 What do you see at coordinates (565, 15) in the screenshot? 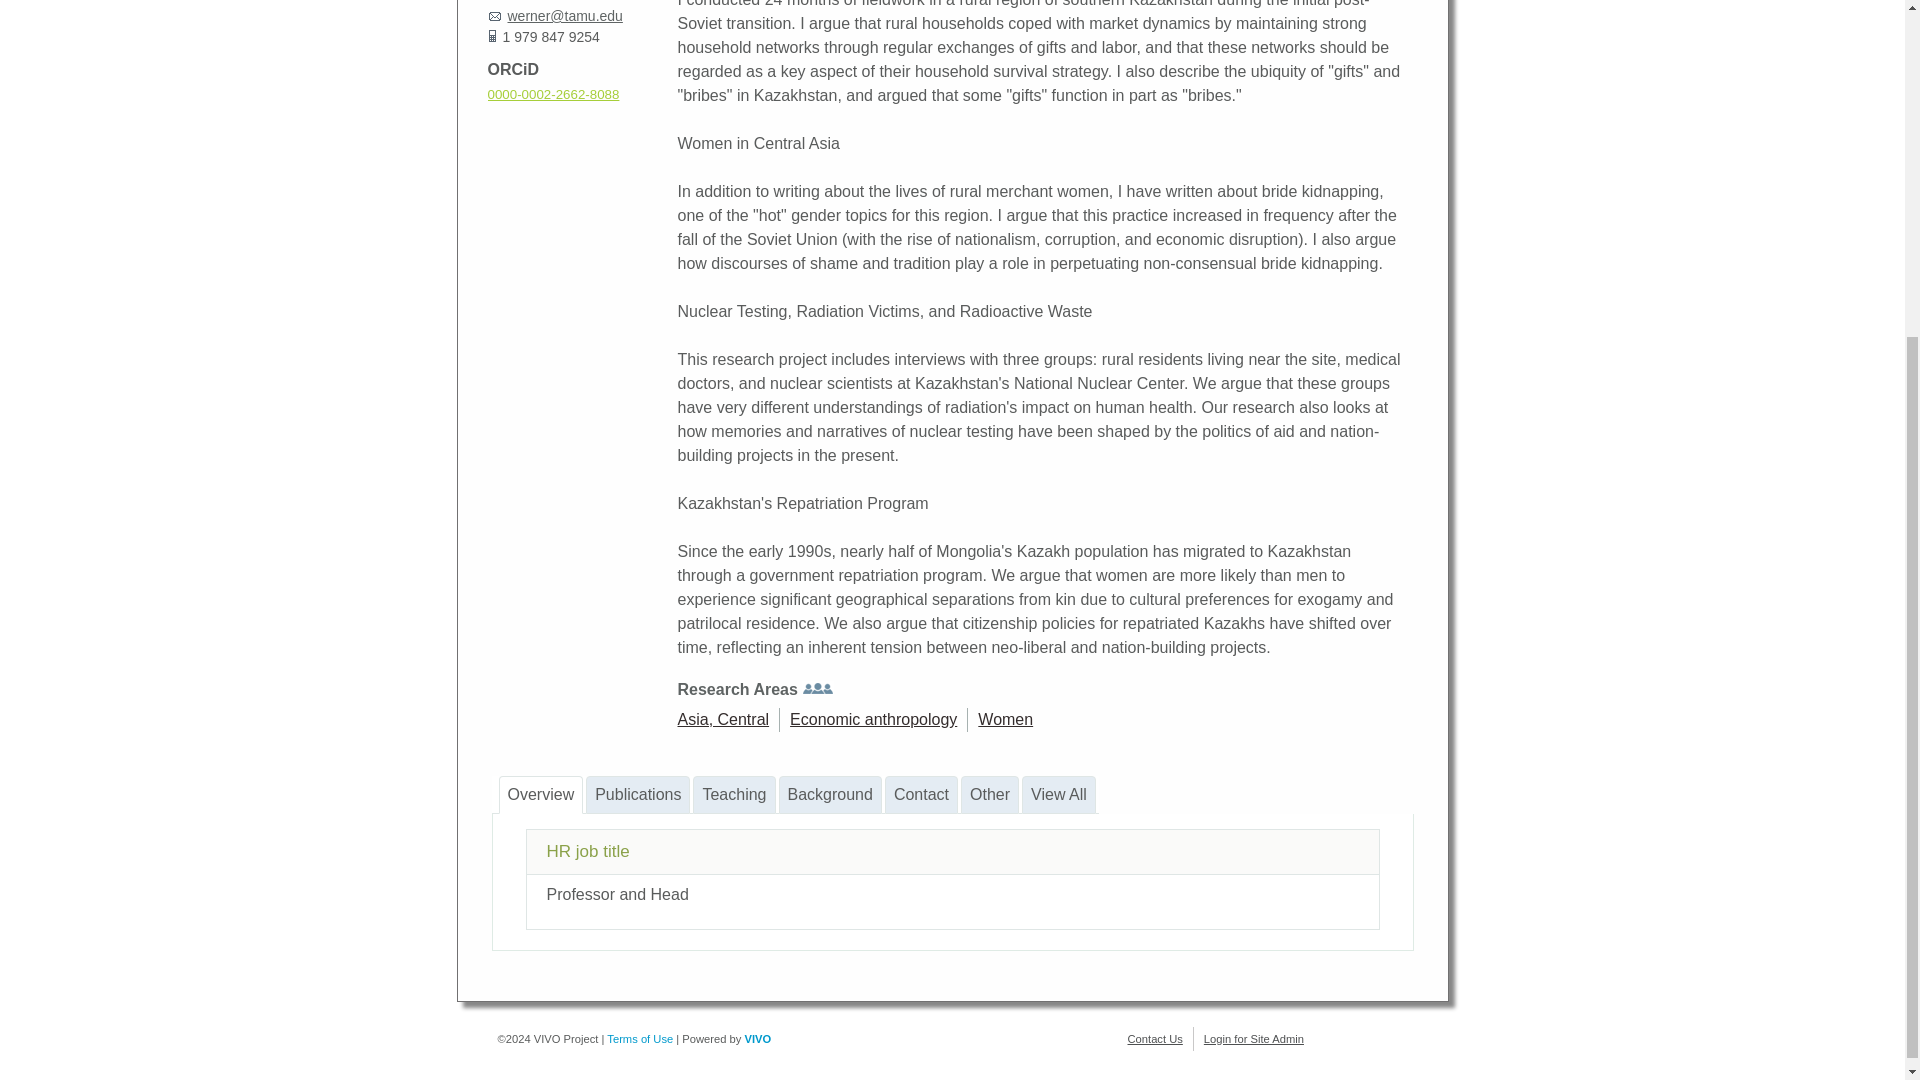
I see `email` at bounding box center [565, 15].